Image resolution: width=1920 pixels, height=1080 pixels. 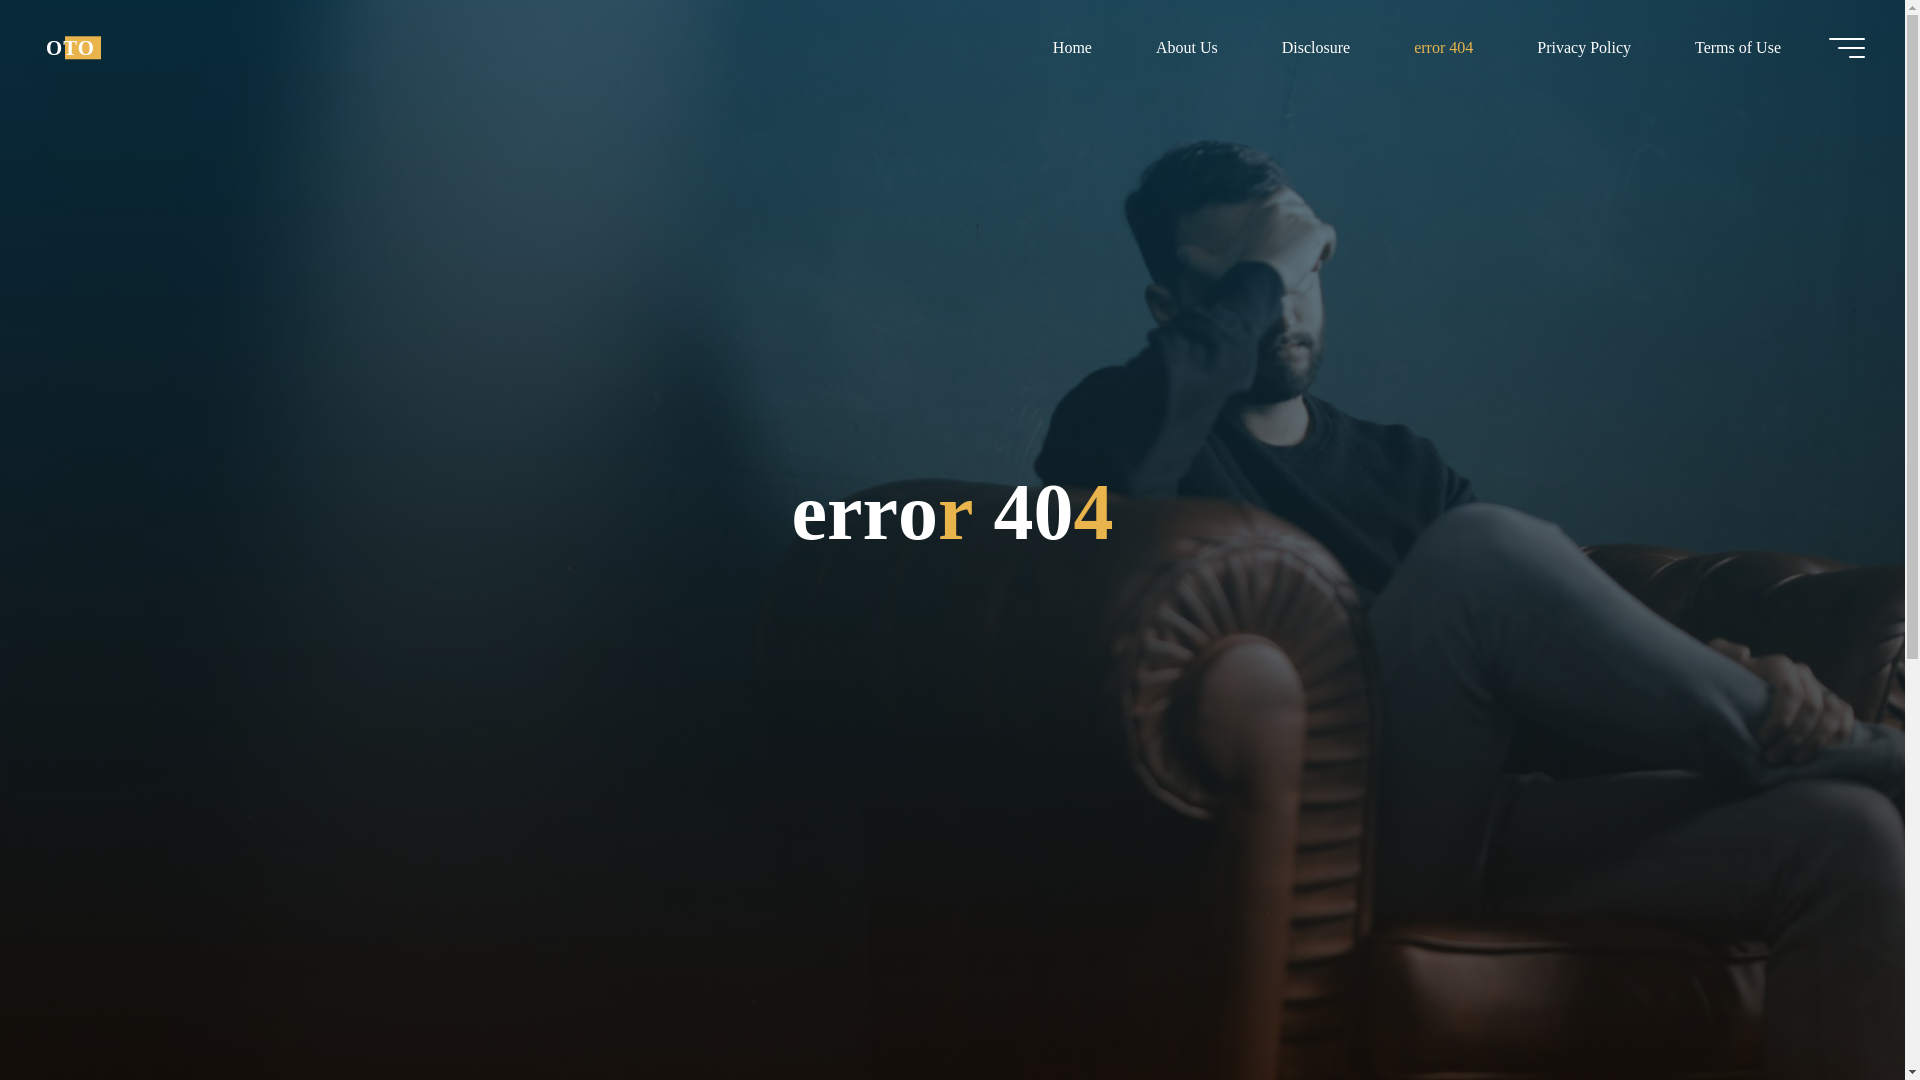 I want to click on Disclosure, so click(x=1316, y=47).